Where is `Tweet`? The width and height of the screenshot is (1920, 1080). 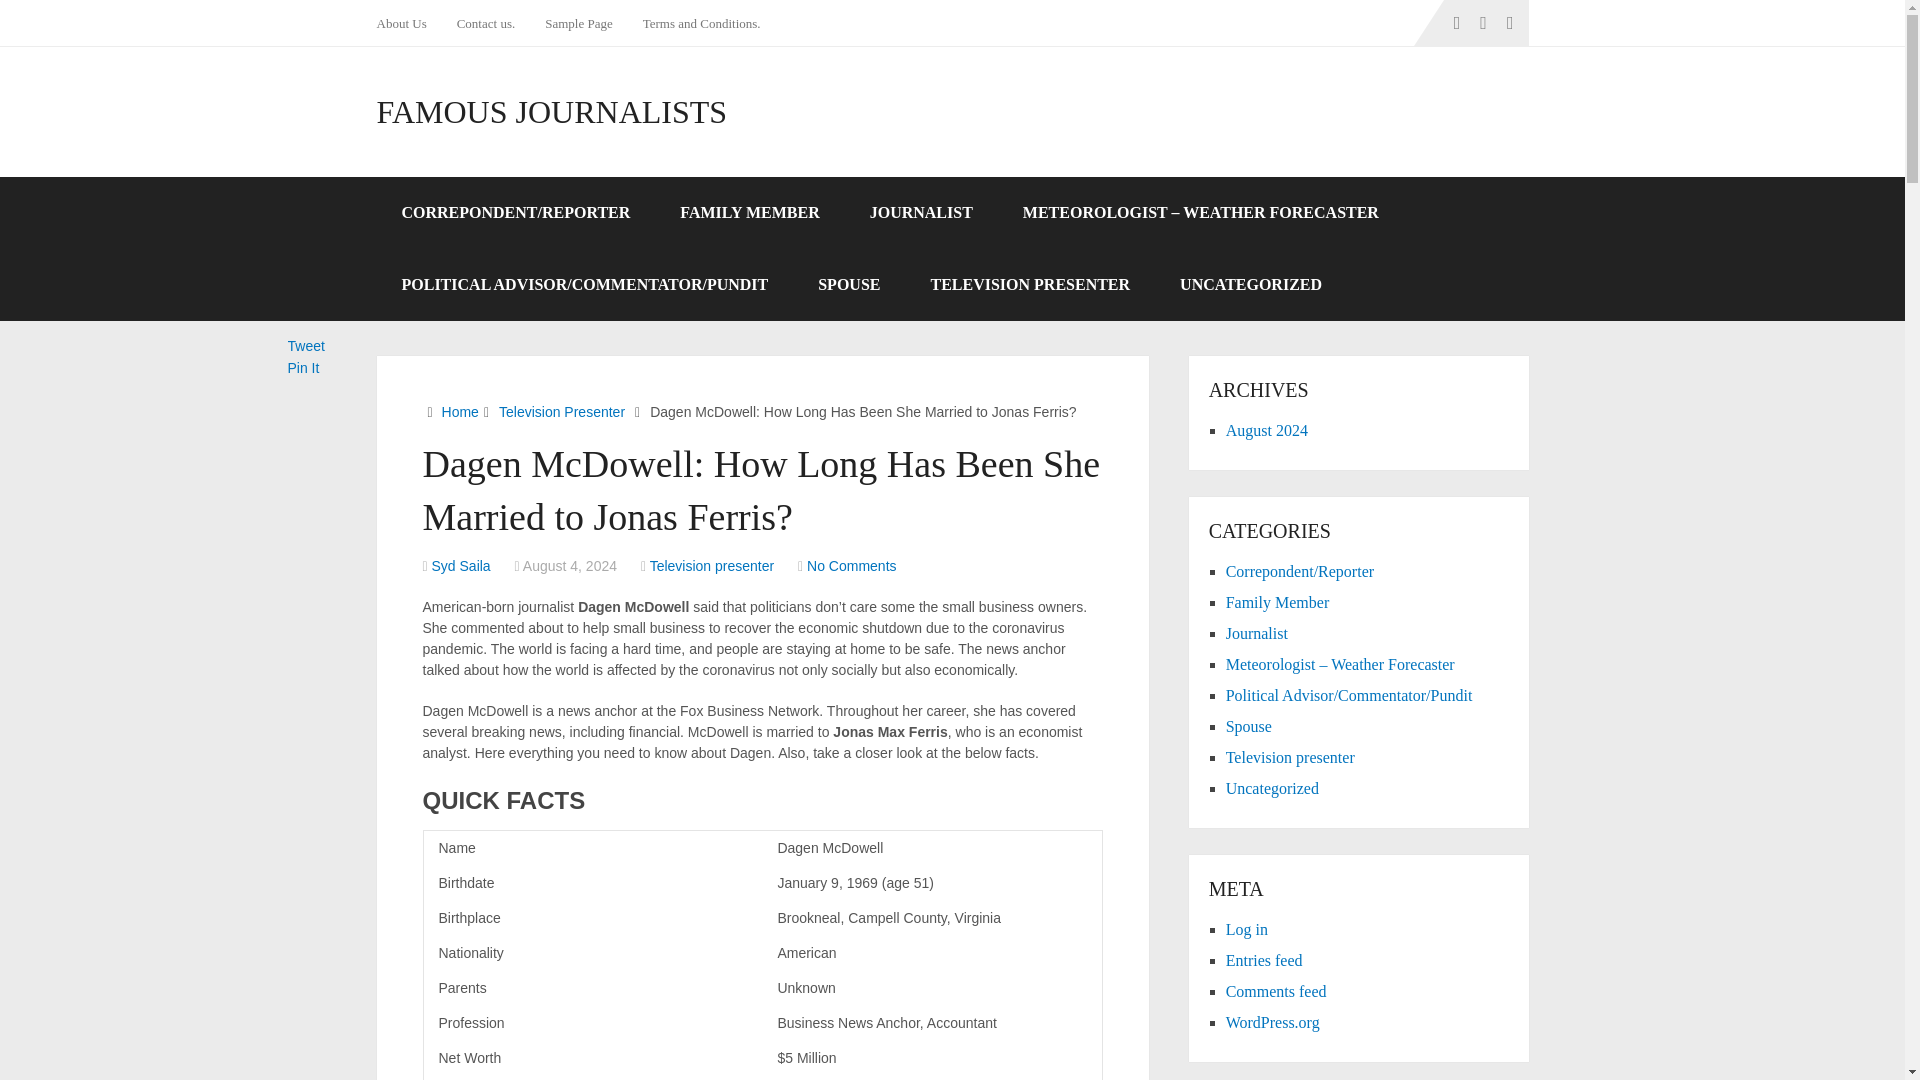 Tweet is located at coordinates (306, 346).